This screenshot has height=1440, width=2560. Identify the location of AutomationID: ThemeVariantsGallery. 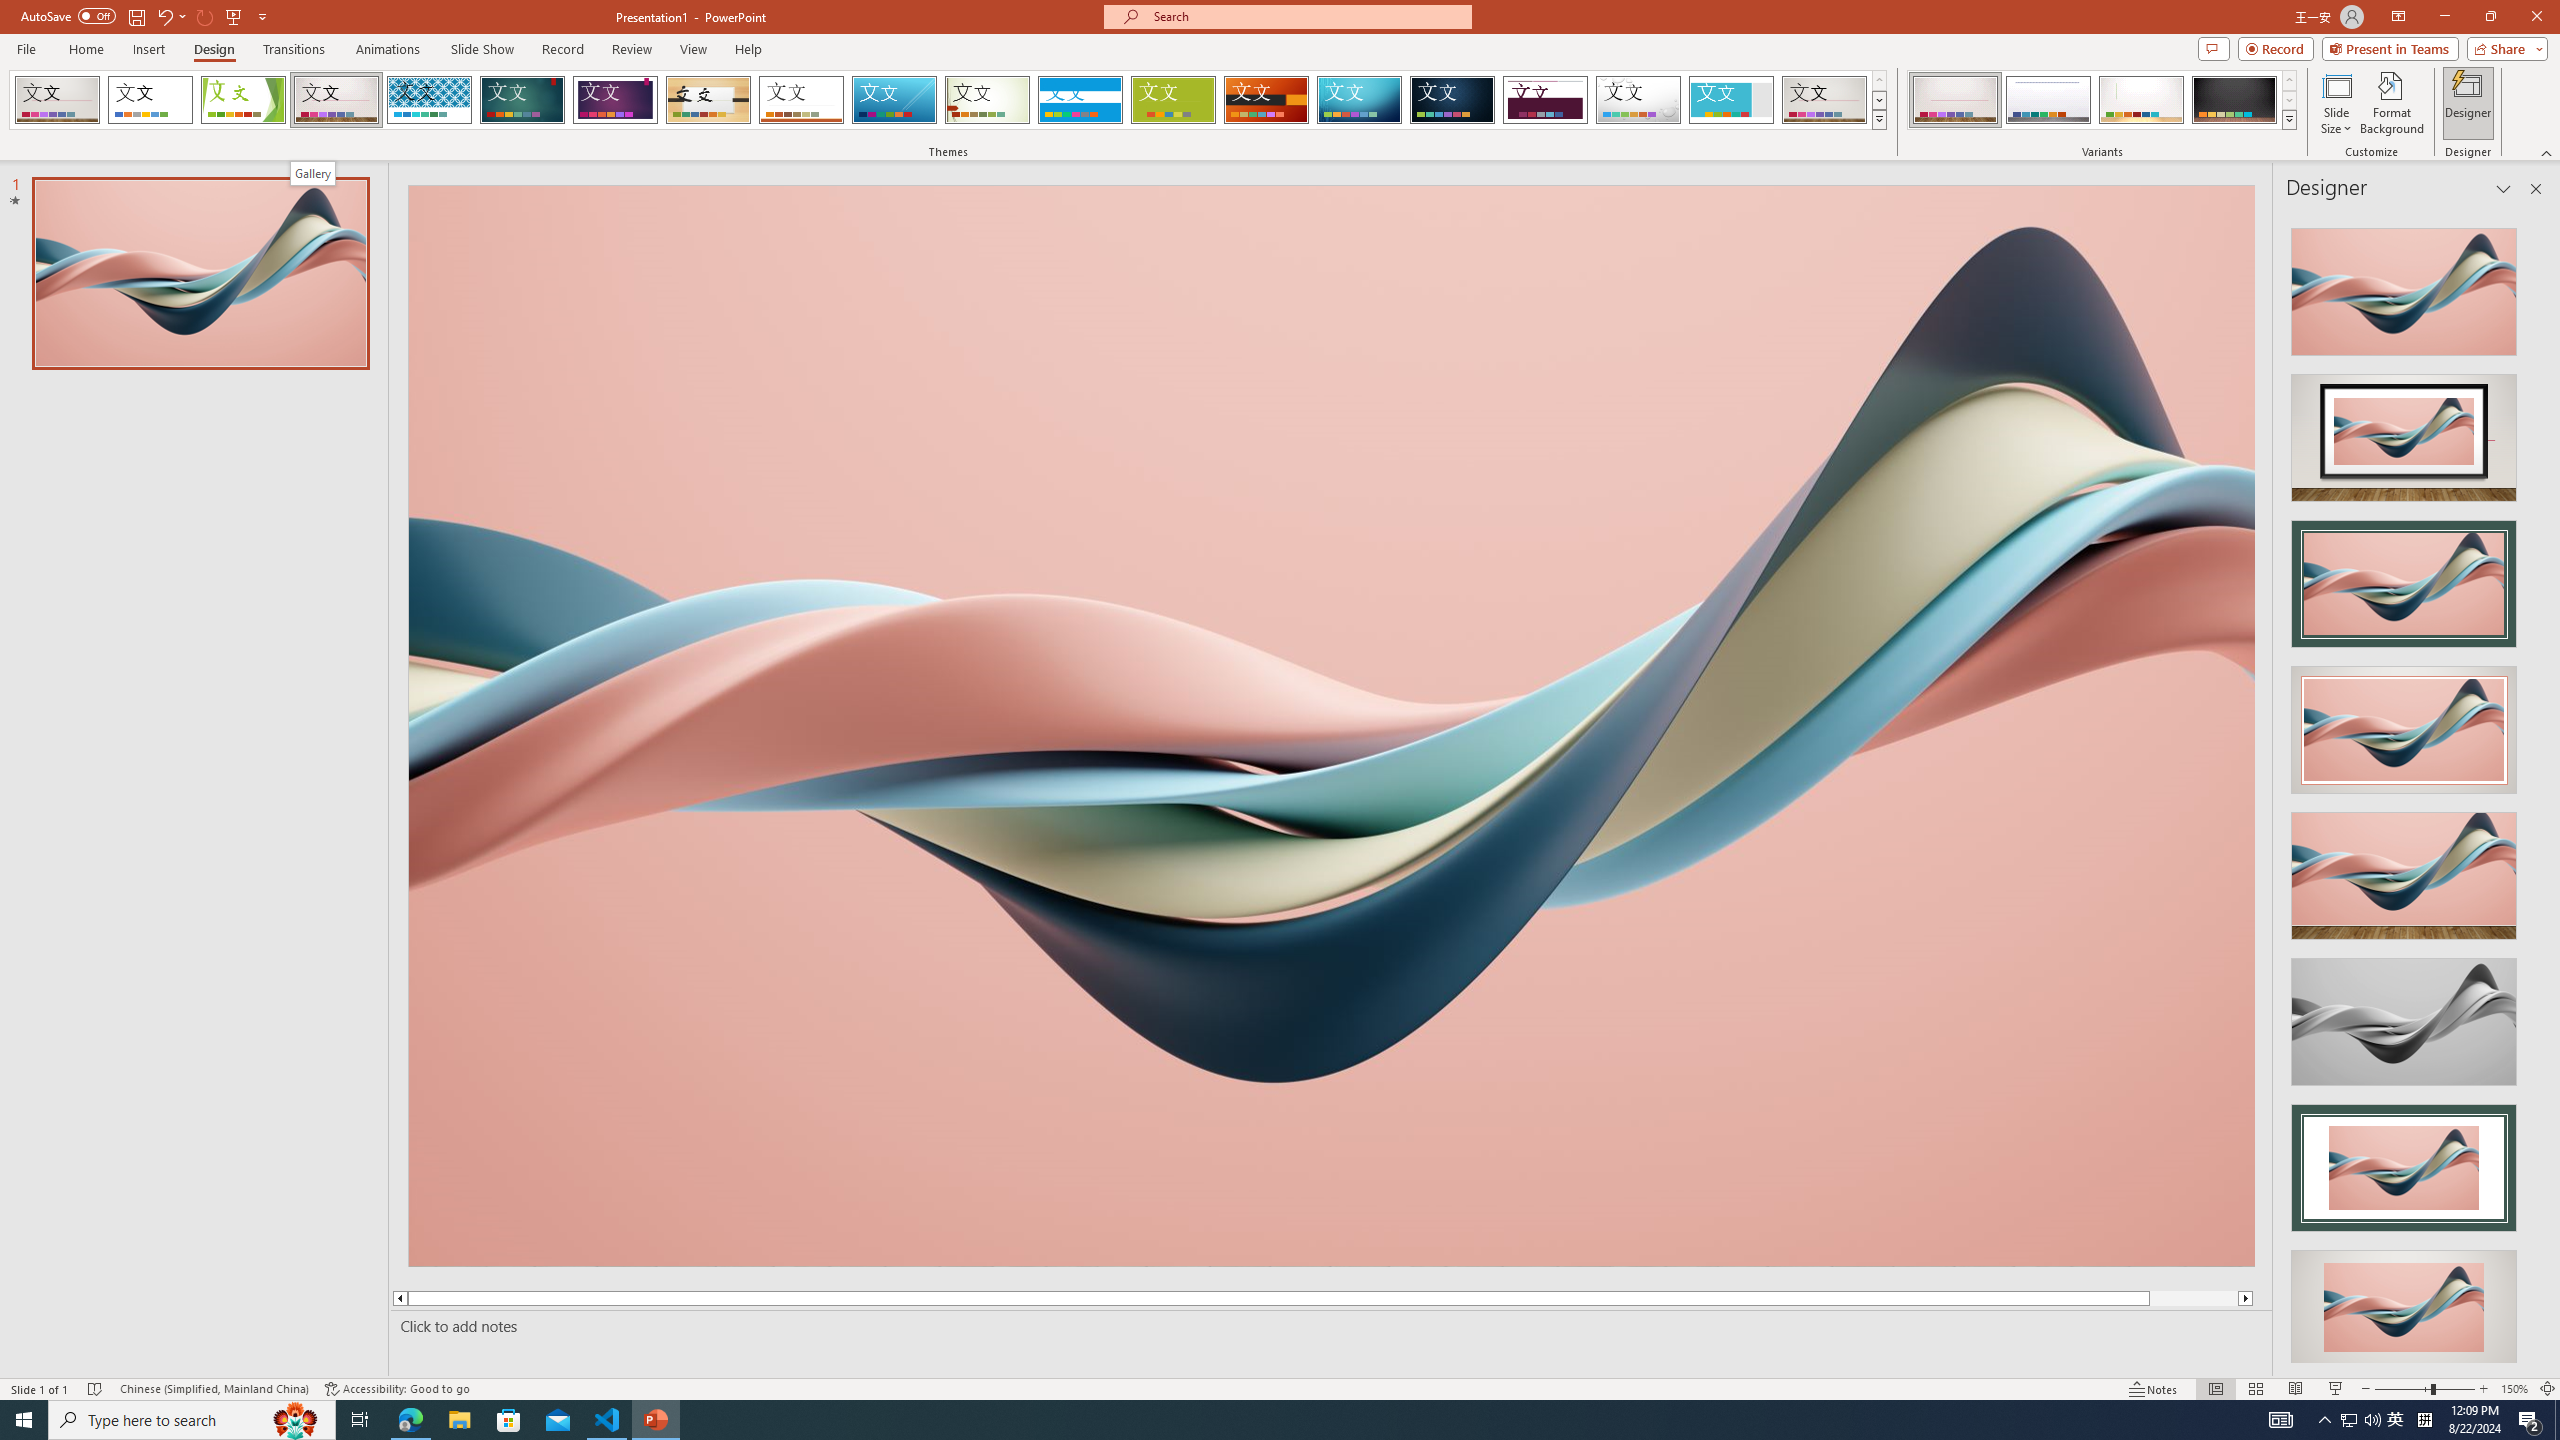
(2102, 100).